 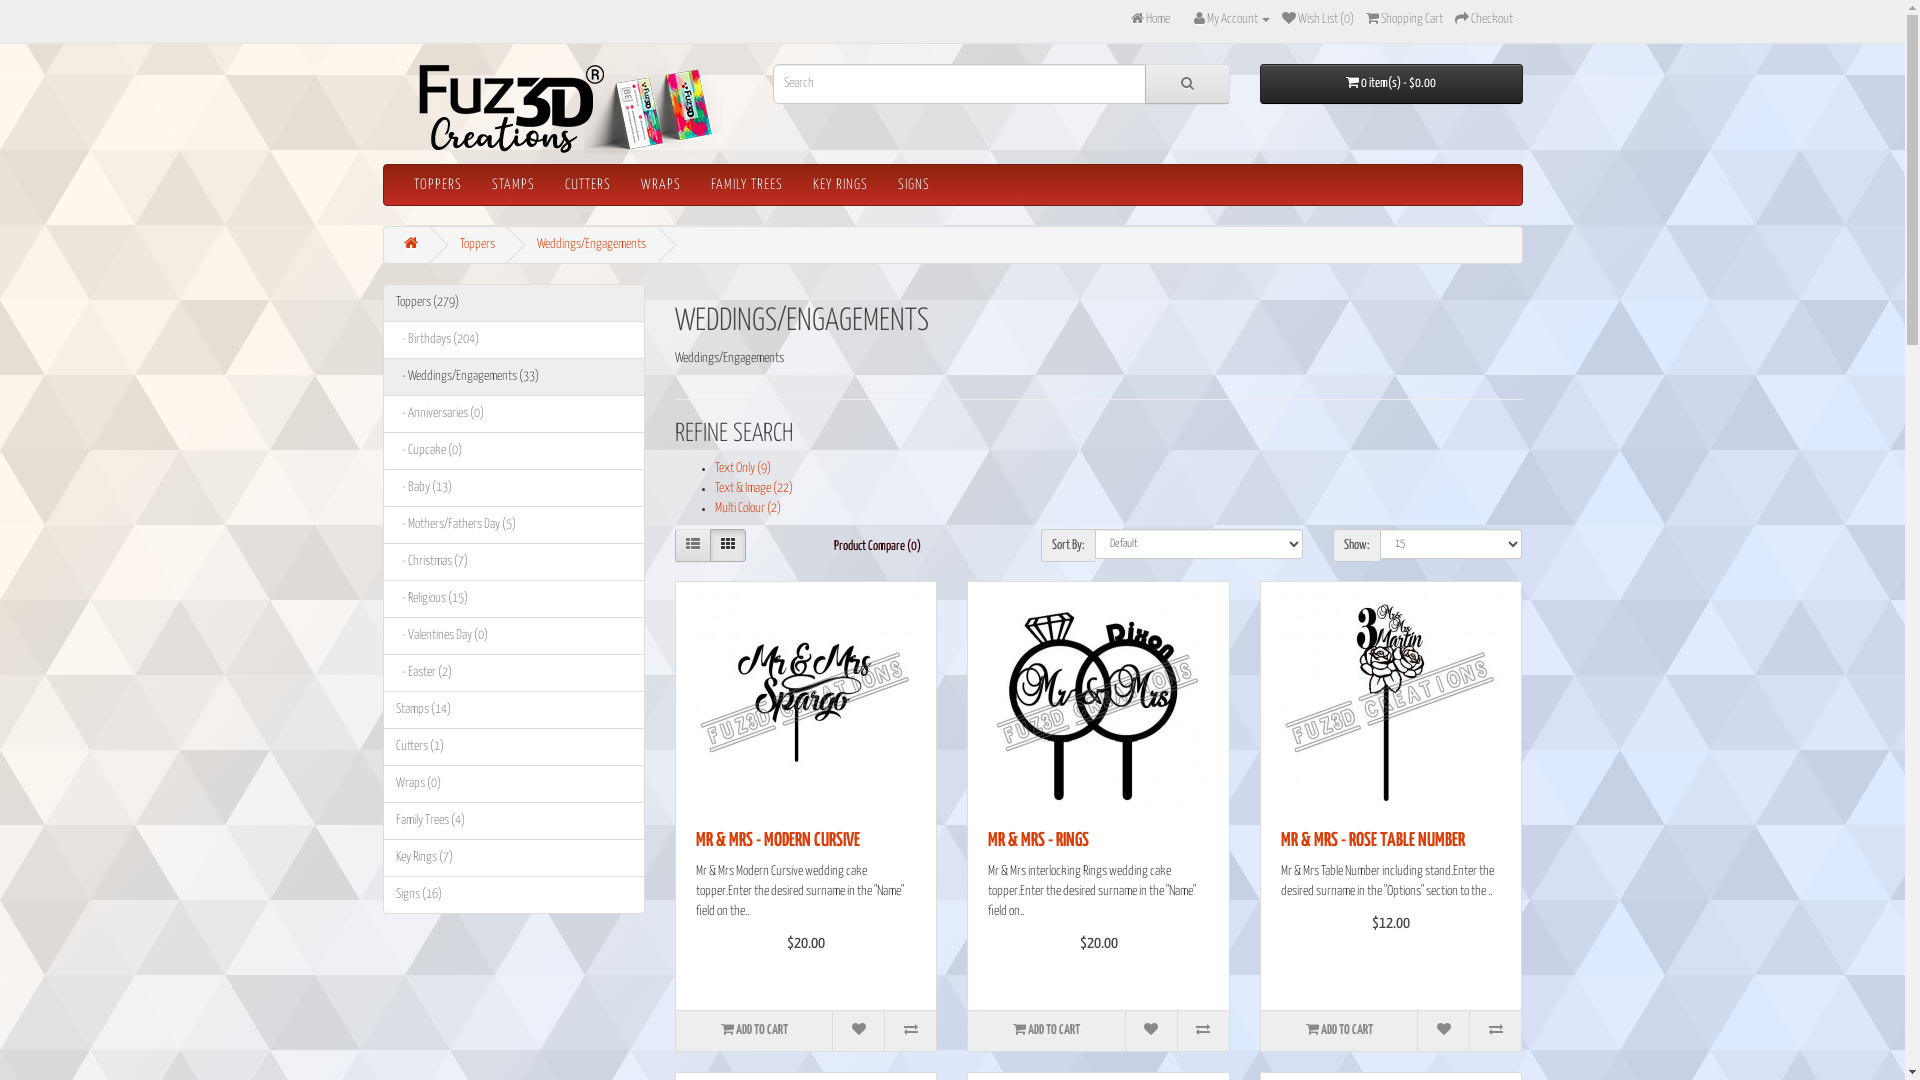 I want to click on SIGNS, so click(x=913, y=185).